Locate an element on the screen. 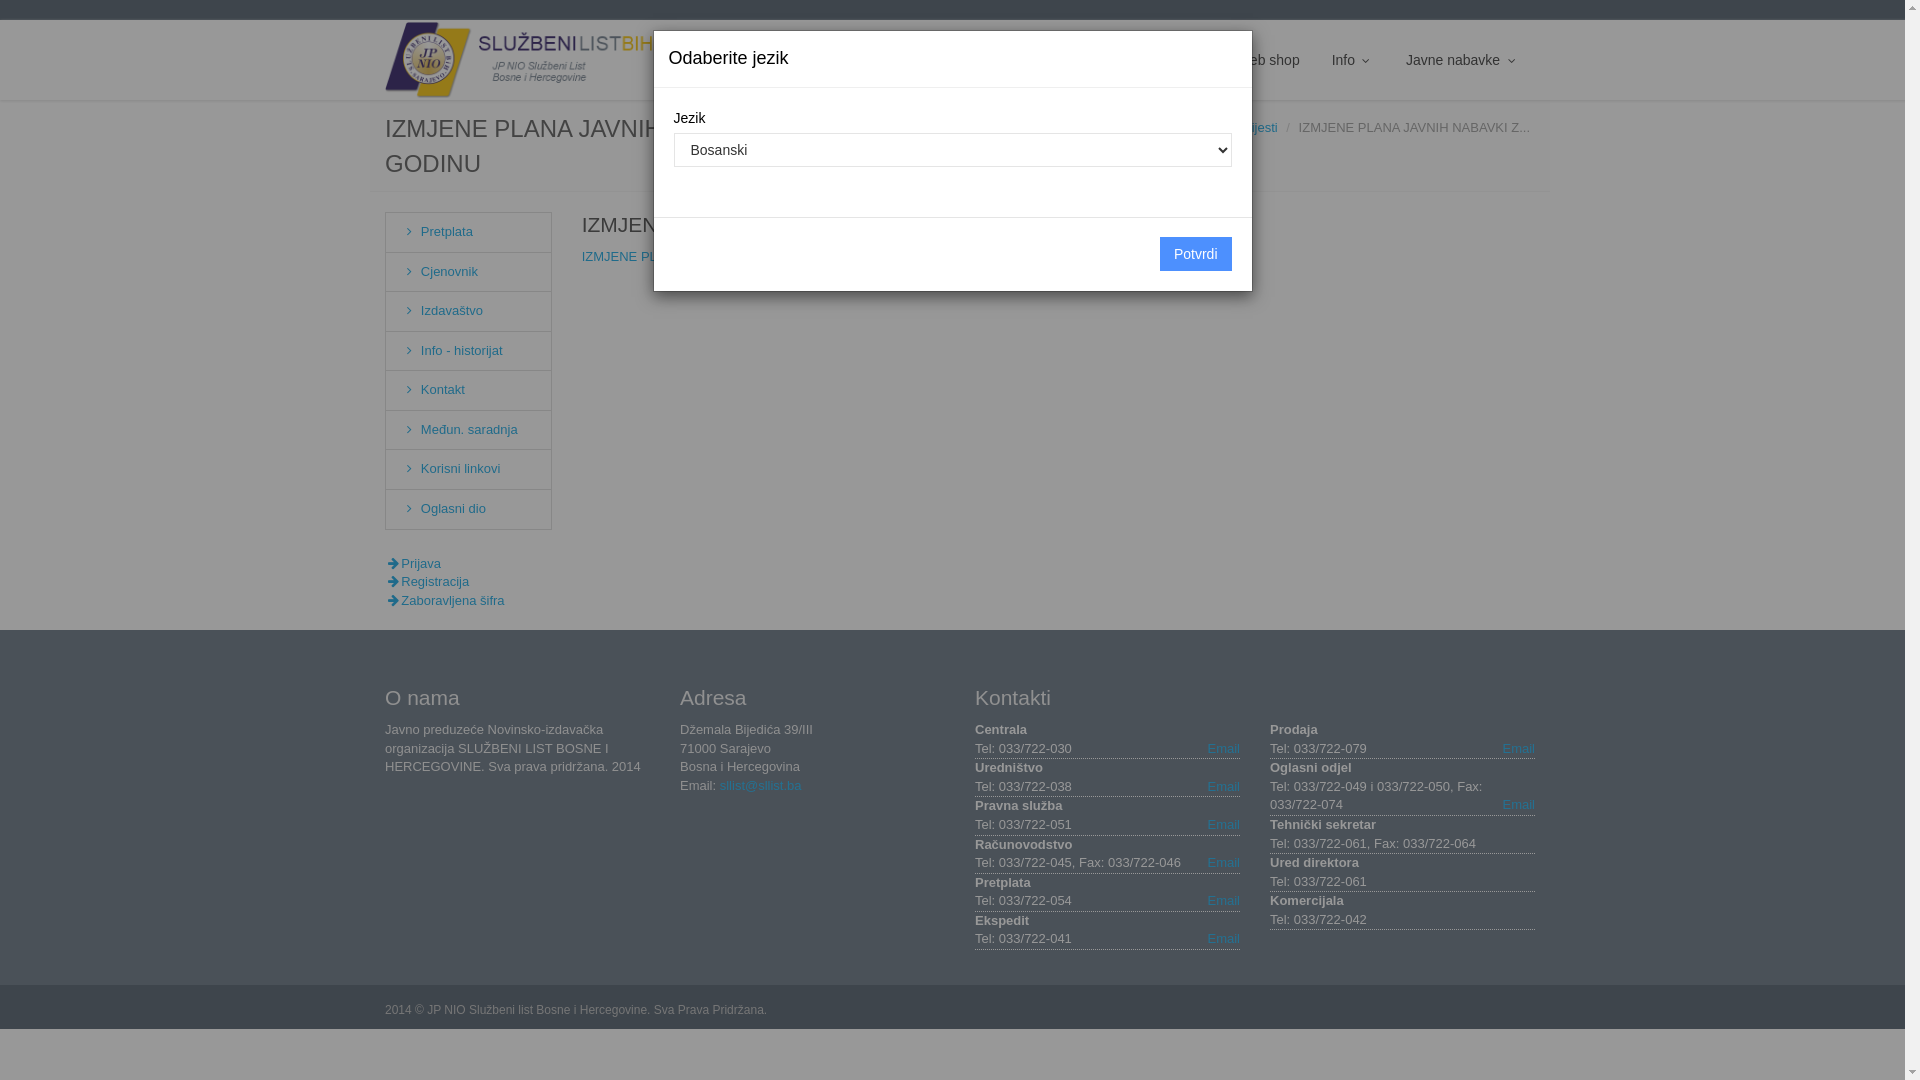 This screenshot has height=1080, width=1920. sllist@sllist.ba is located at coordinates (761, 786).